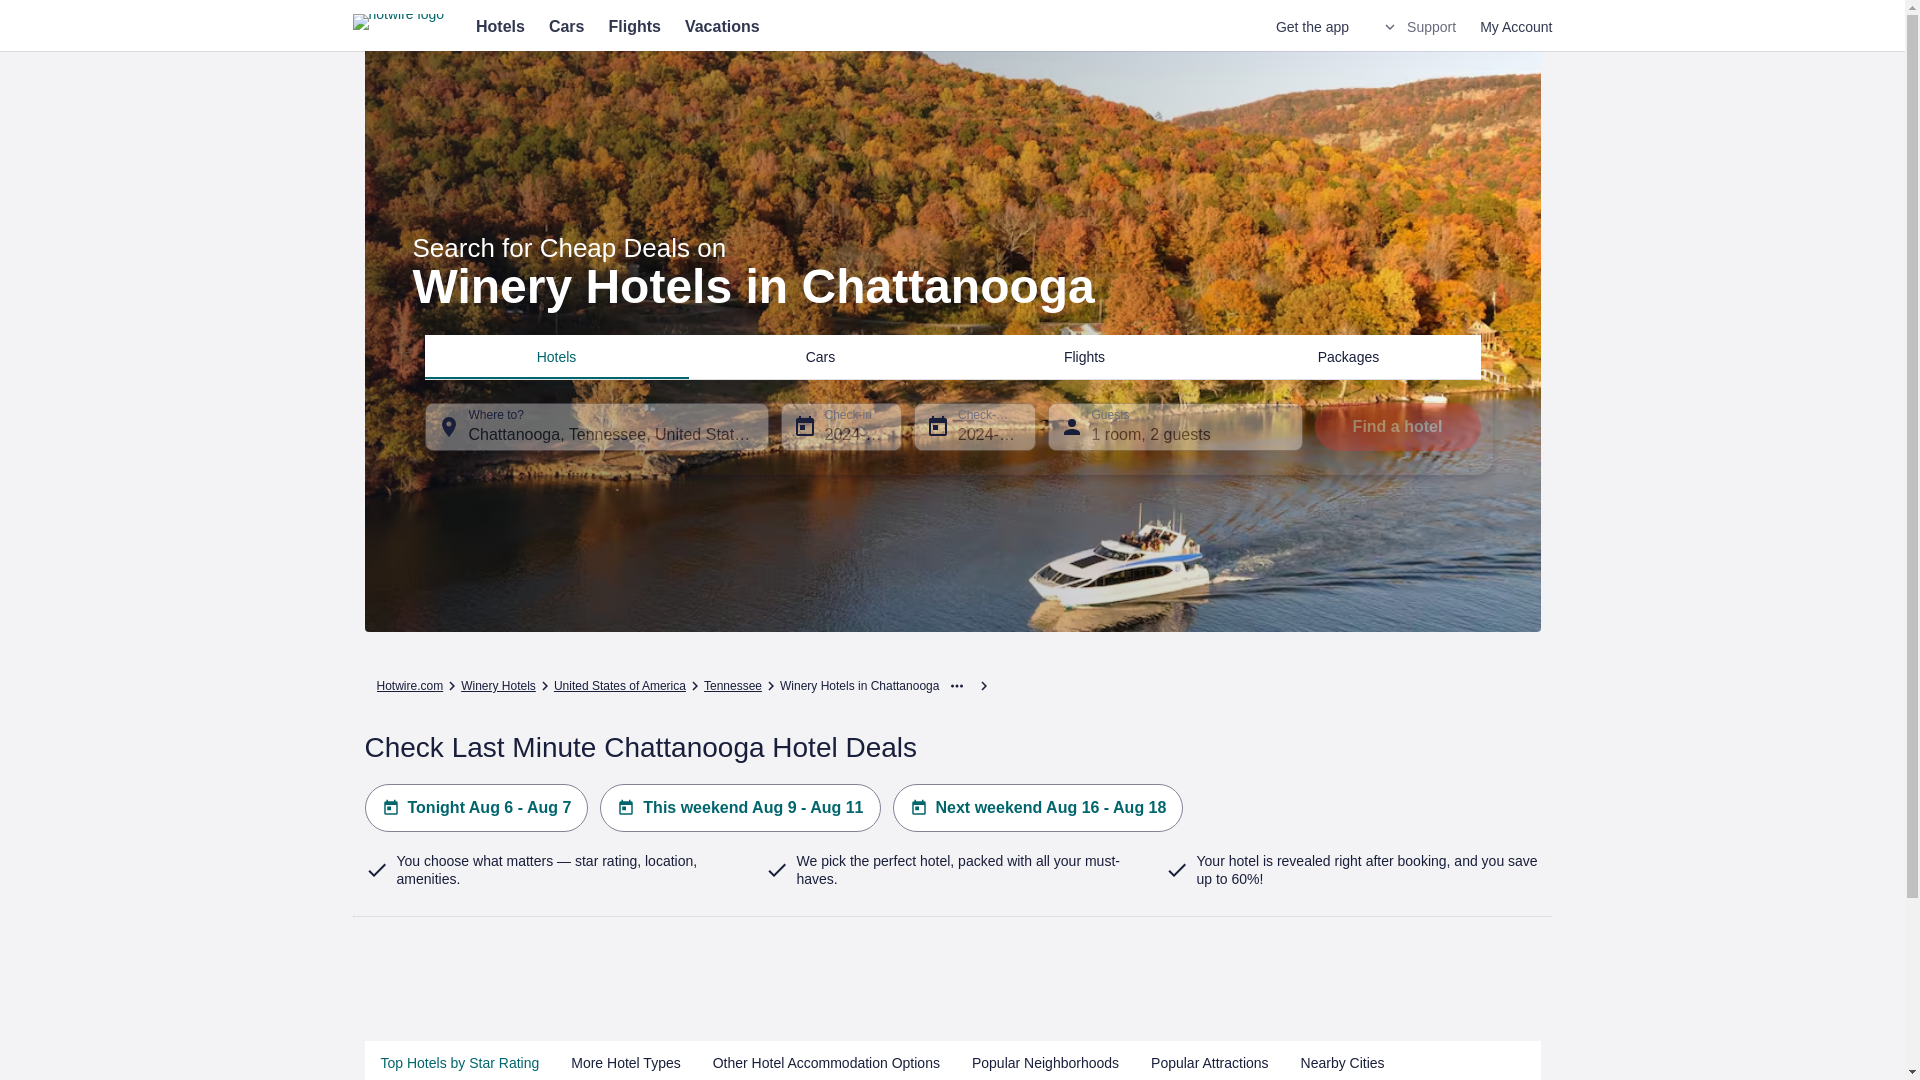  What do you see at coordinates (1312, 26) in the screenshot?
I see `Get the app` at bounding box center [1312, 26].